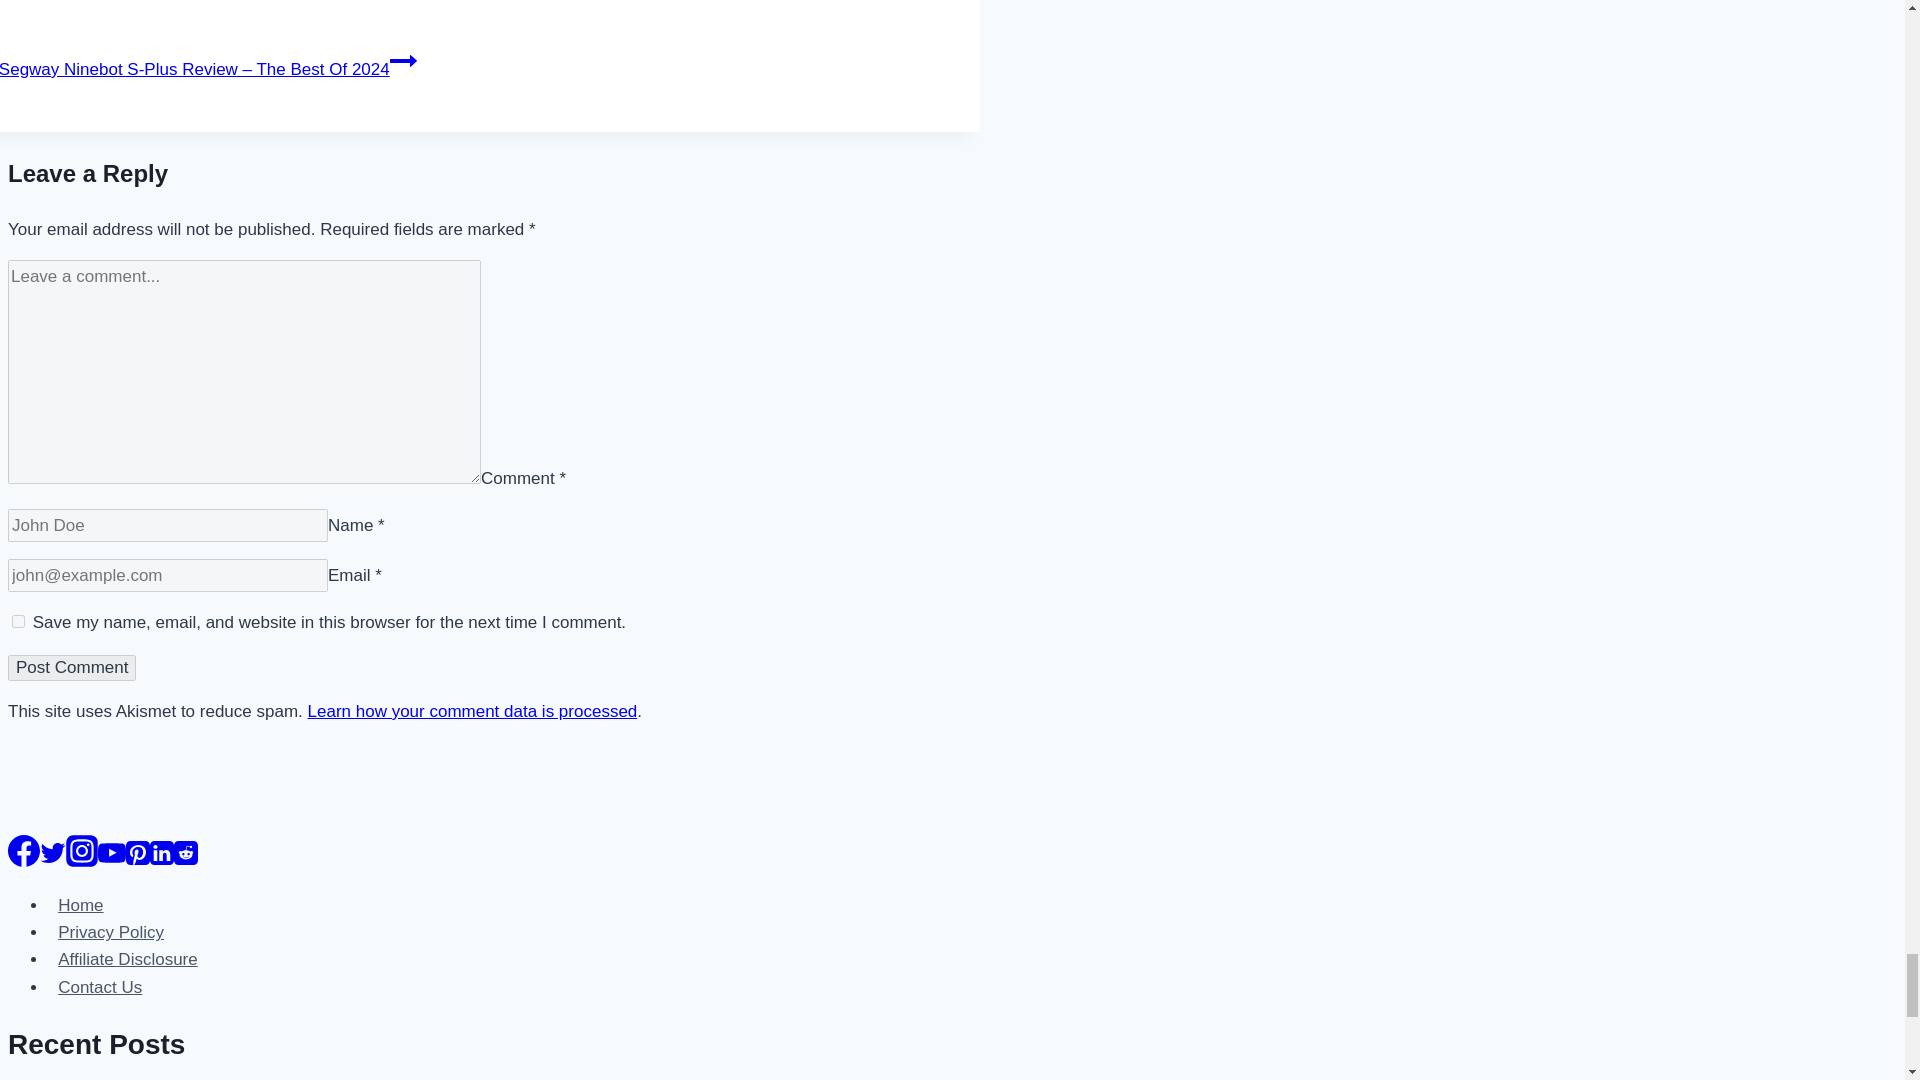  What do you see at coordinates (402, 60) in the screenshot?
I see `Continue` at bounding box center [402, 60].